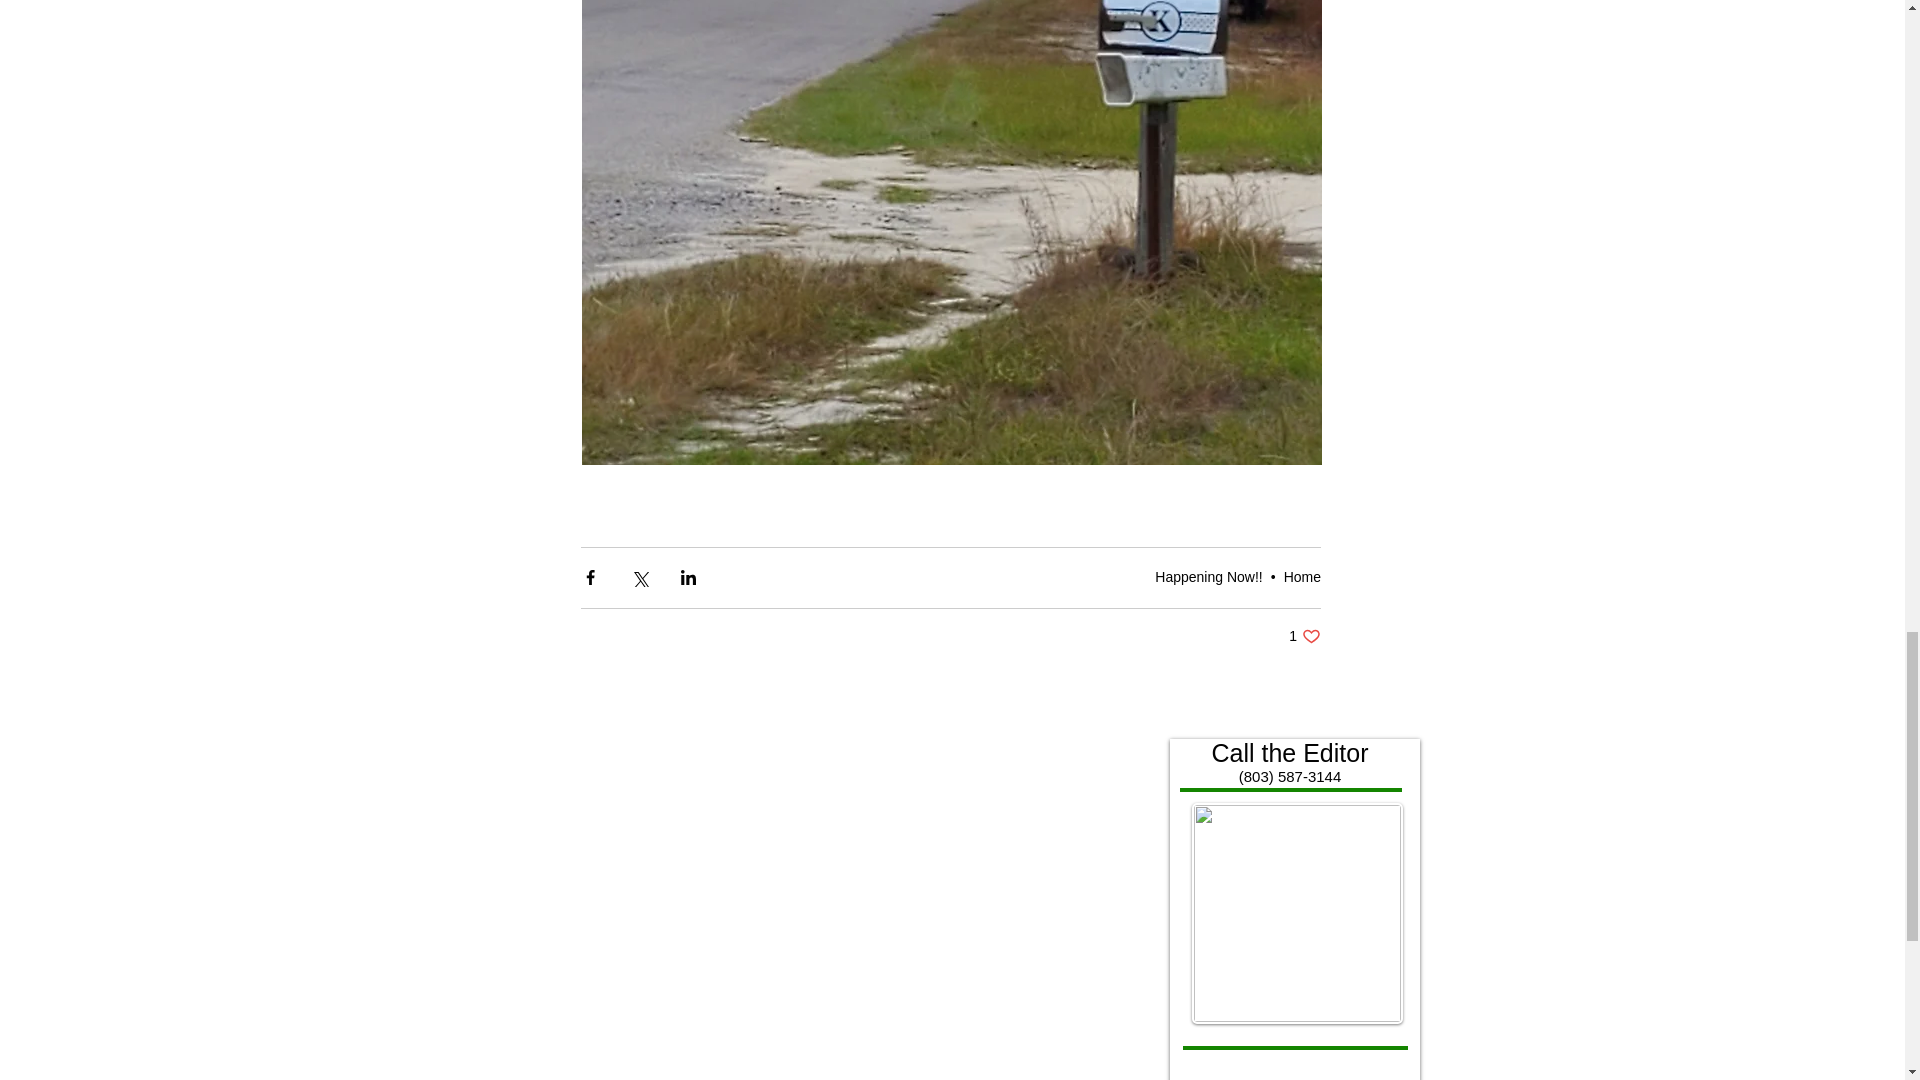  I want to click on Home, so click(1304, 636).